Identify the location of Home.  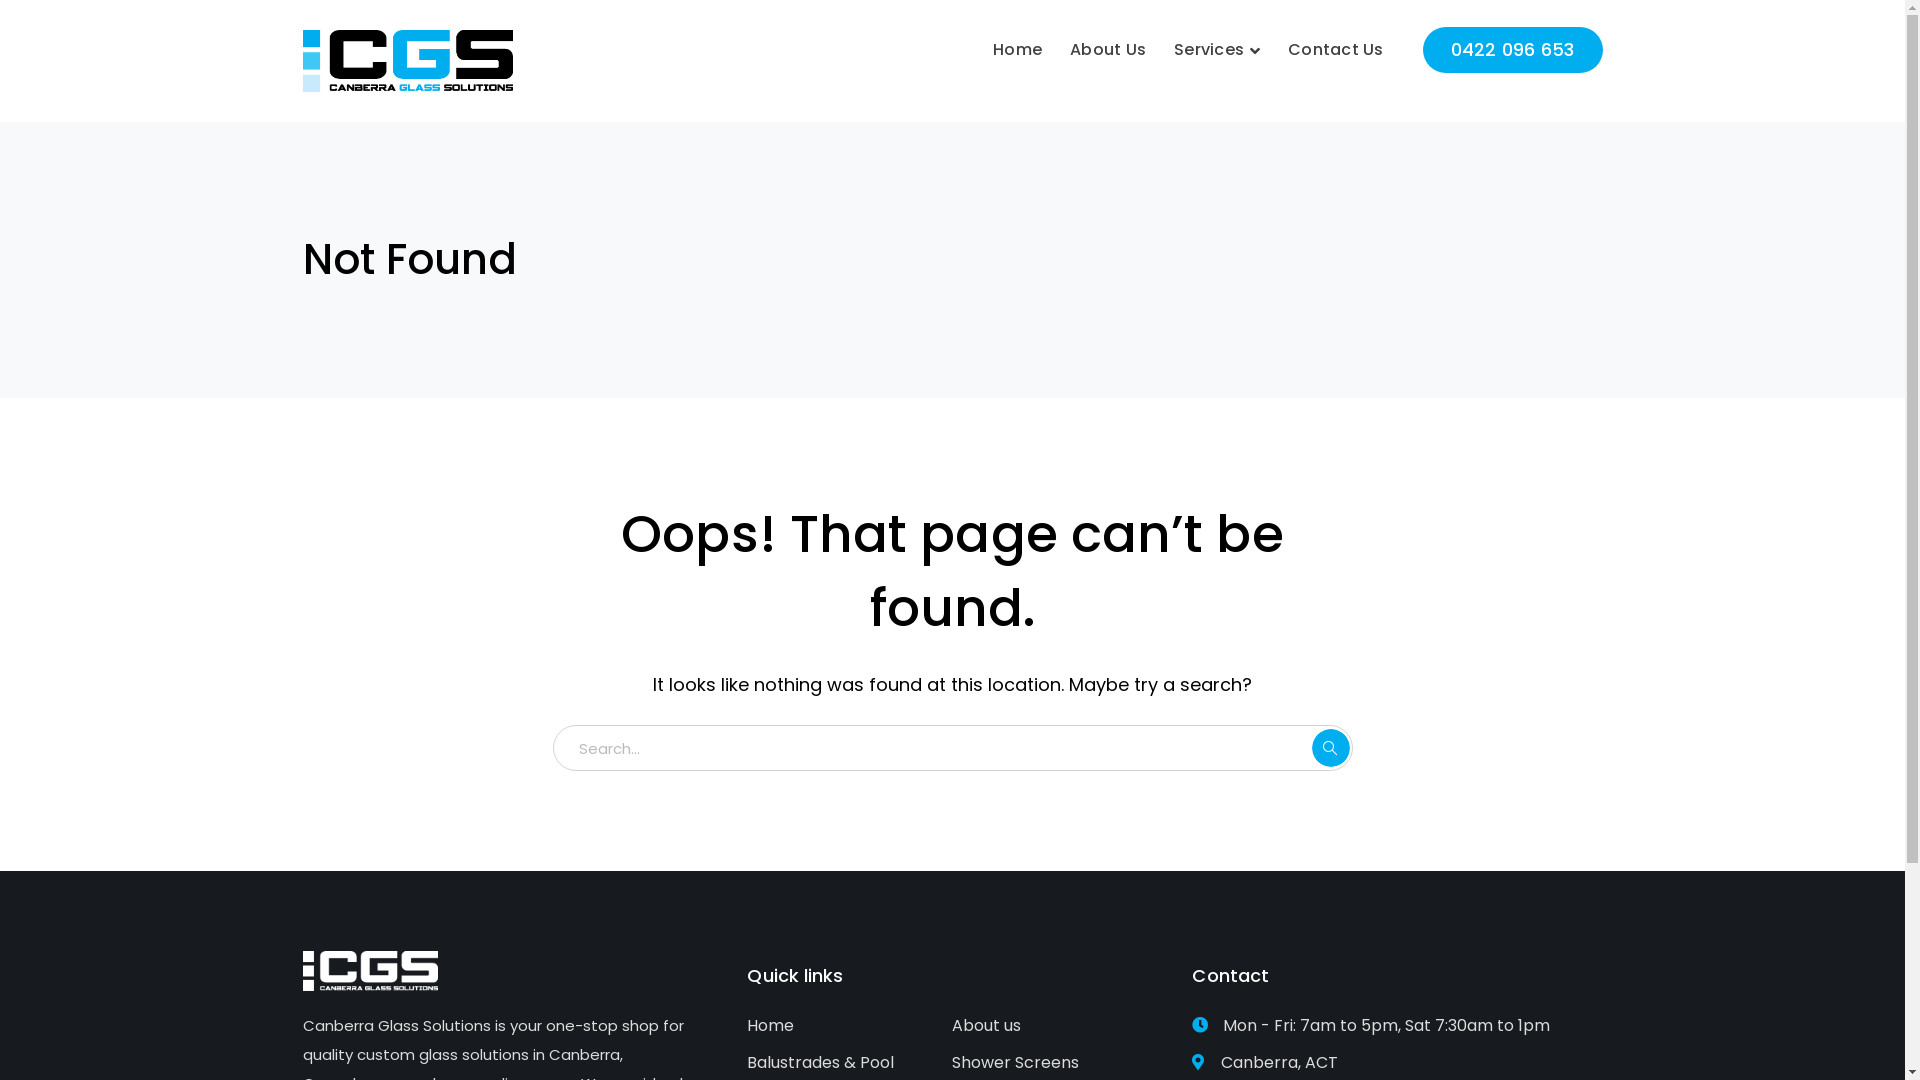
(770, 1026).